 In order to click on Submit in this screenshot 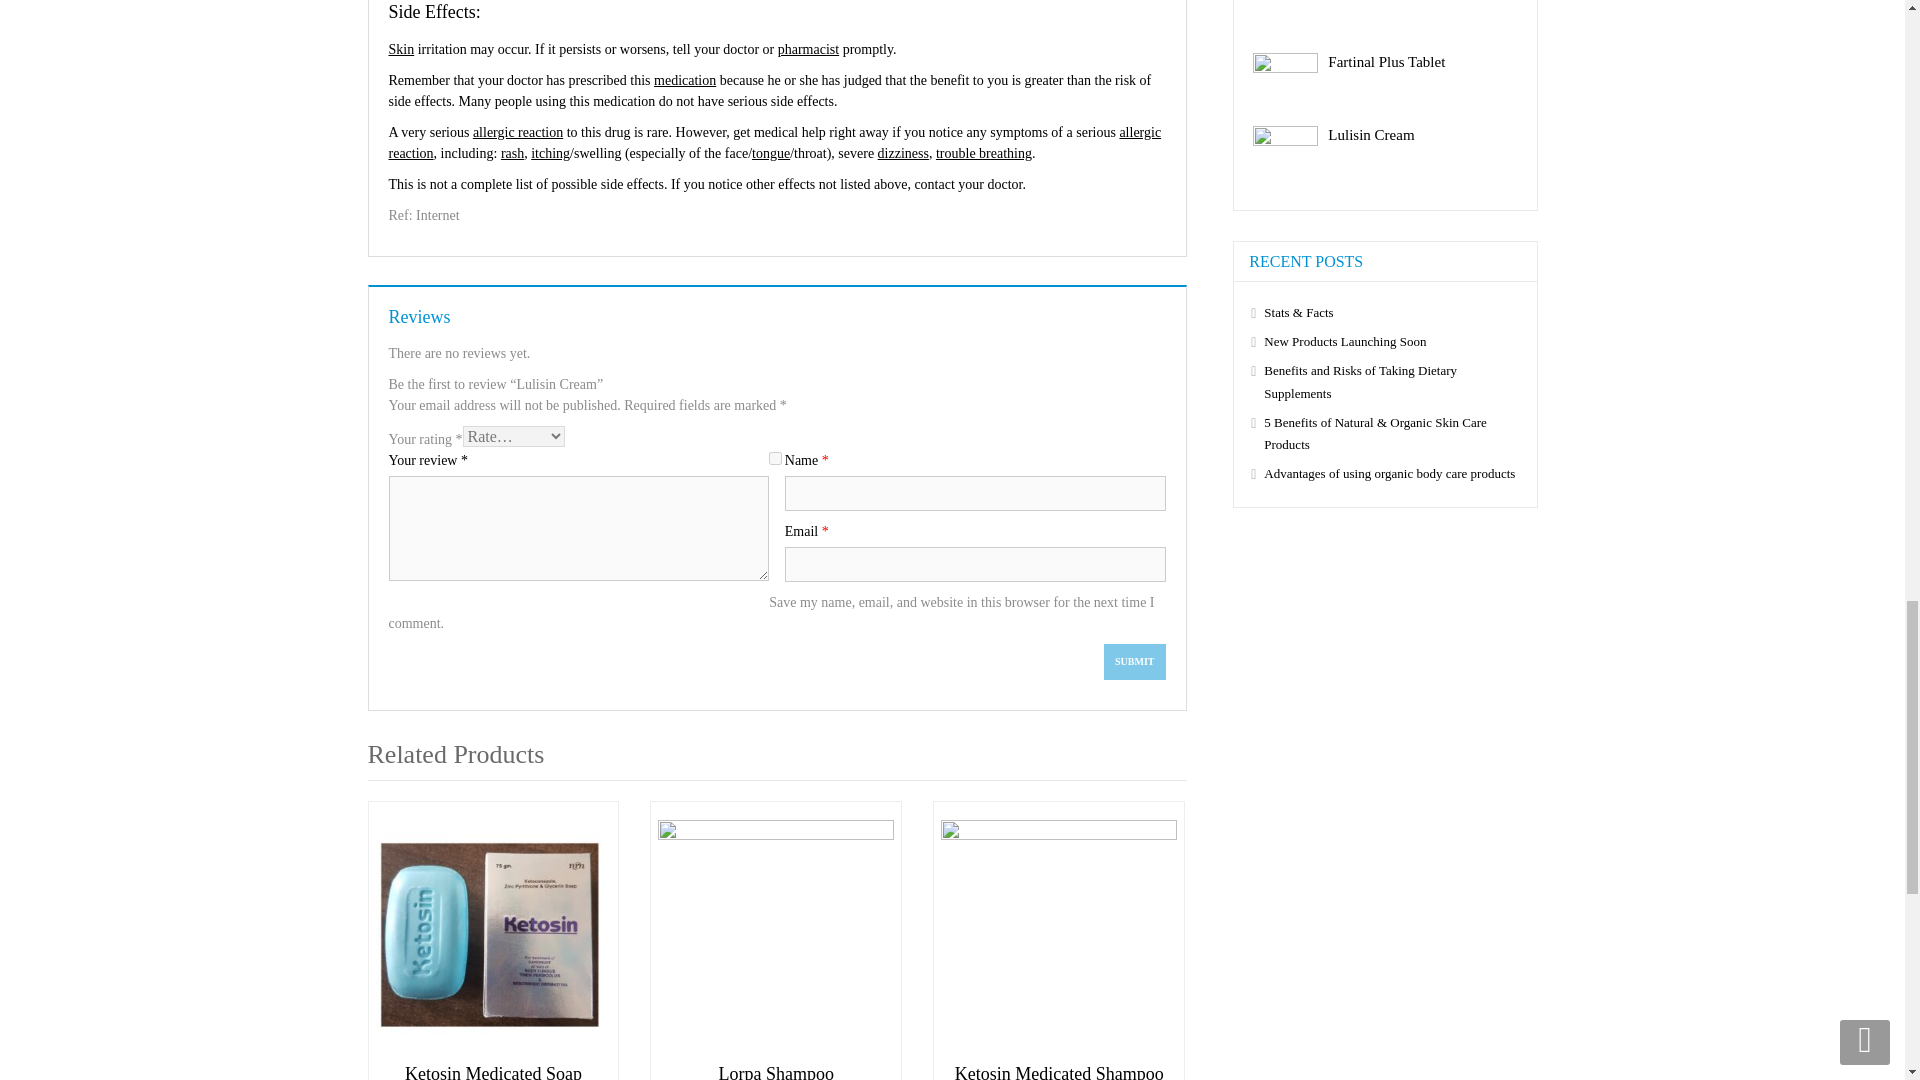, I will do `click(1134, 662)`.